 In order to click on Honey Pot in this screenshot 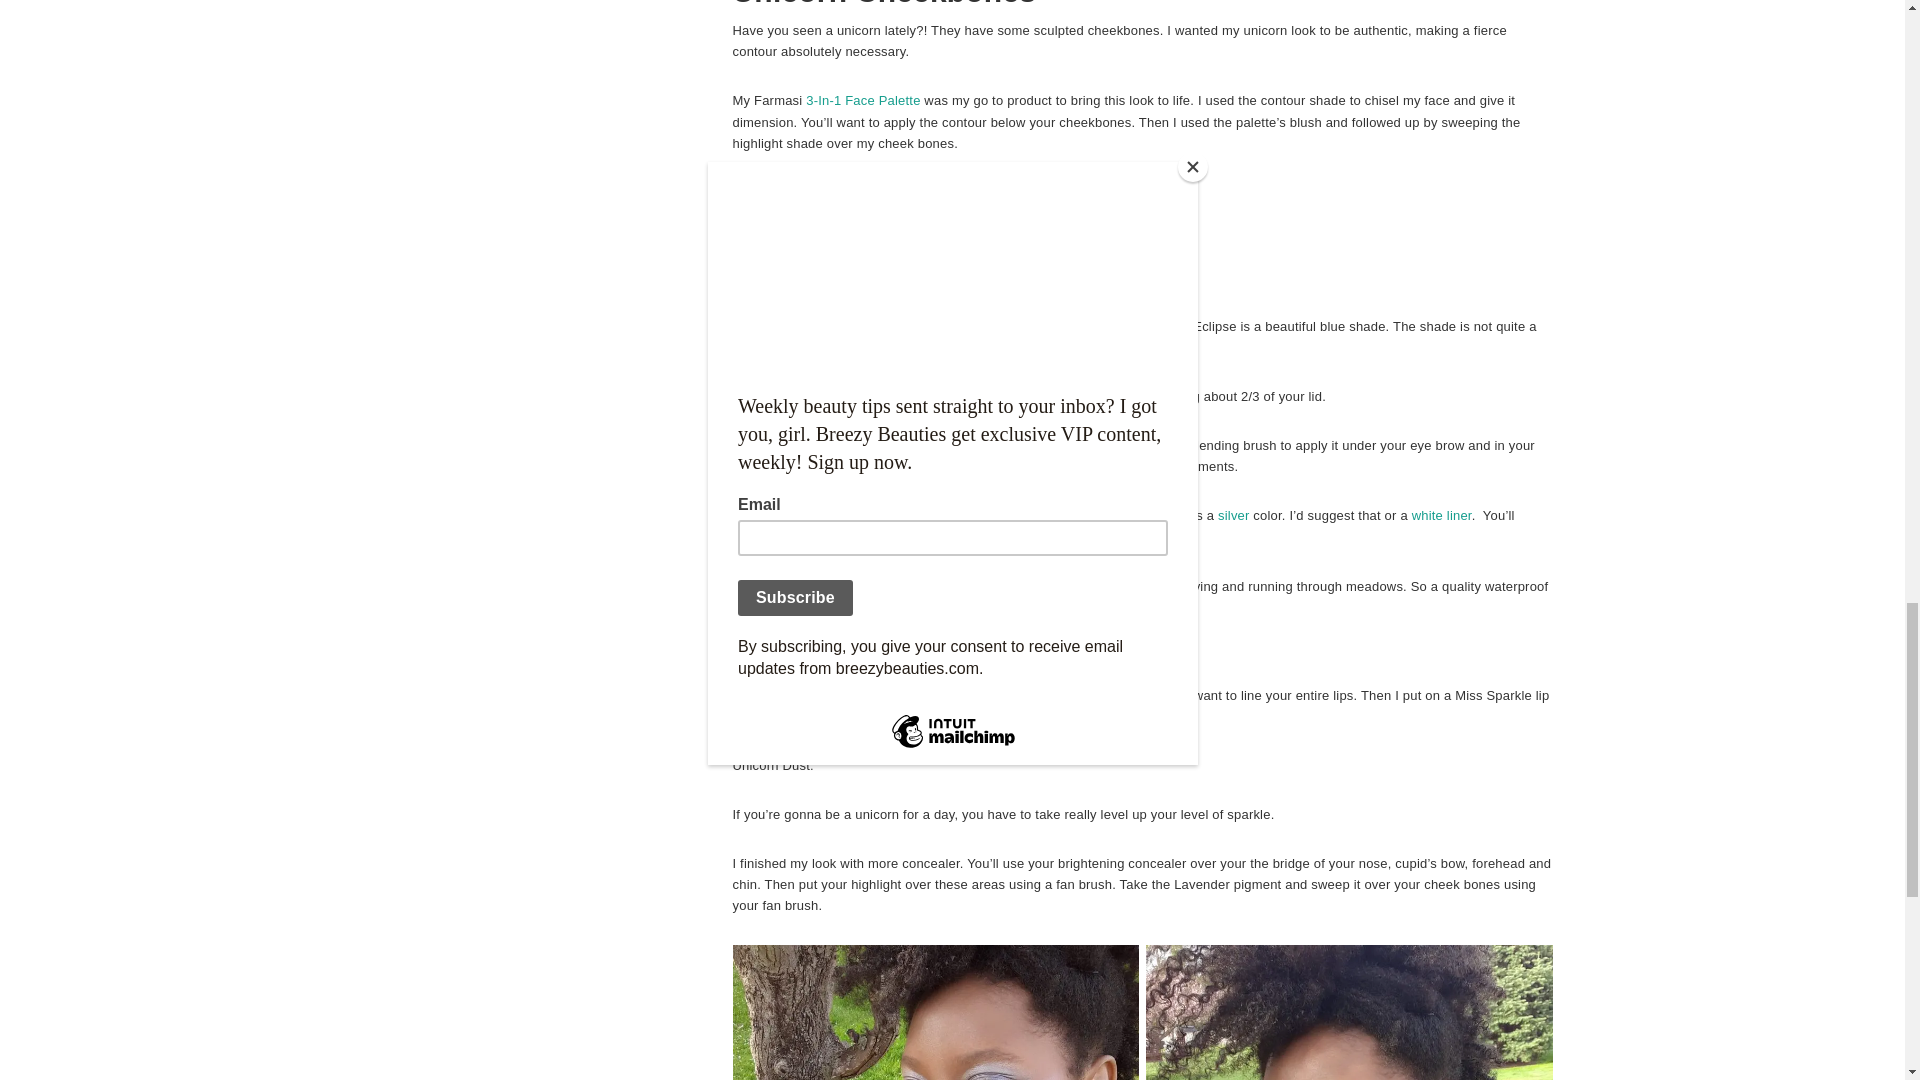, I will do `click(892, 716)`.